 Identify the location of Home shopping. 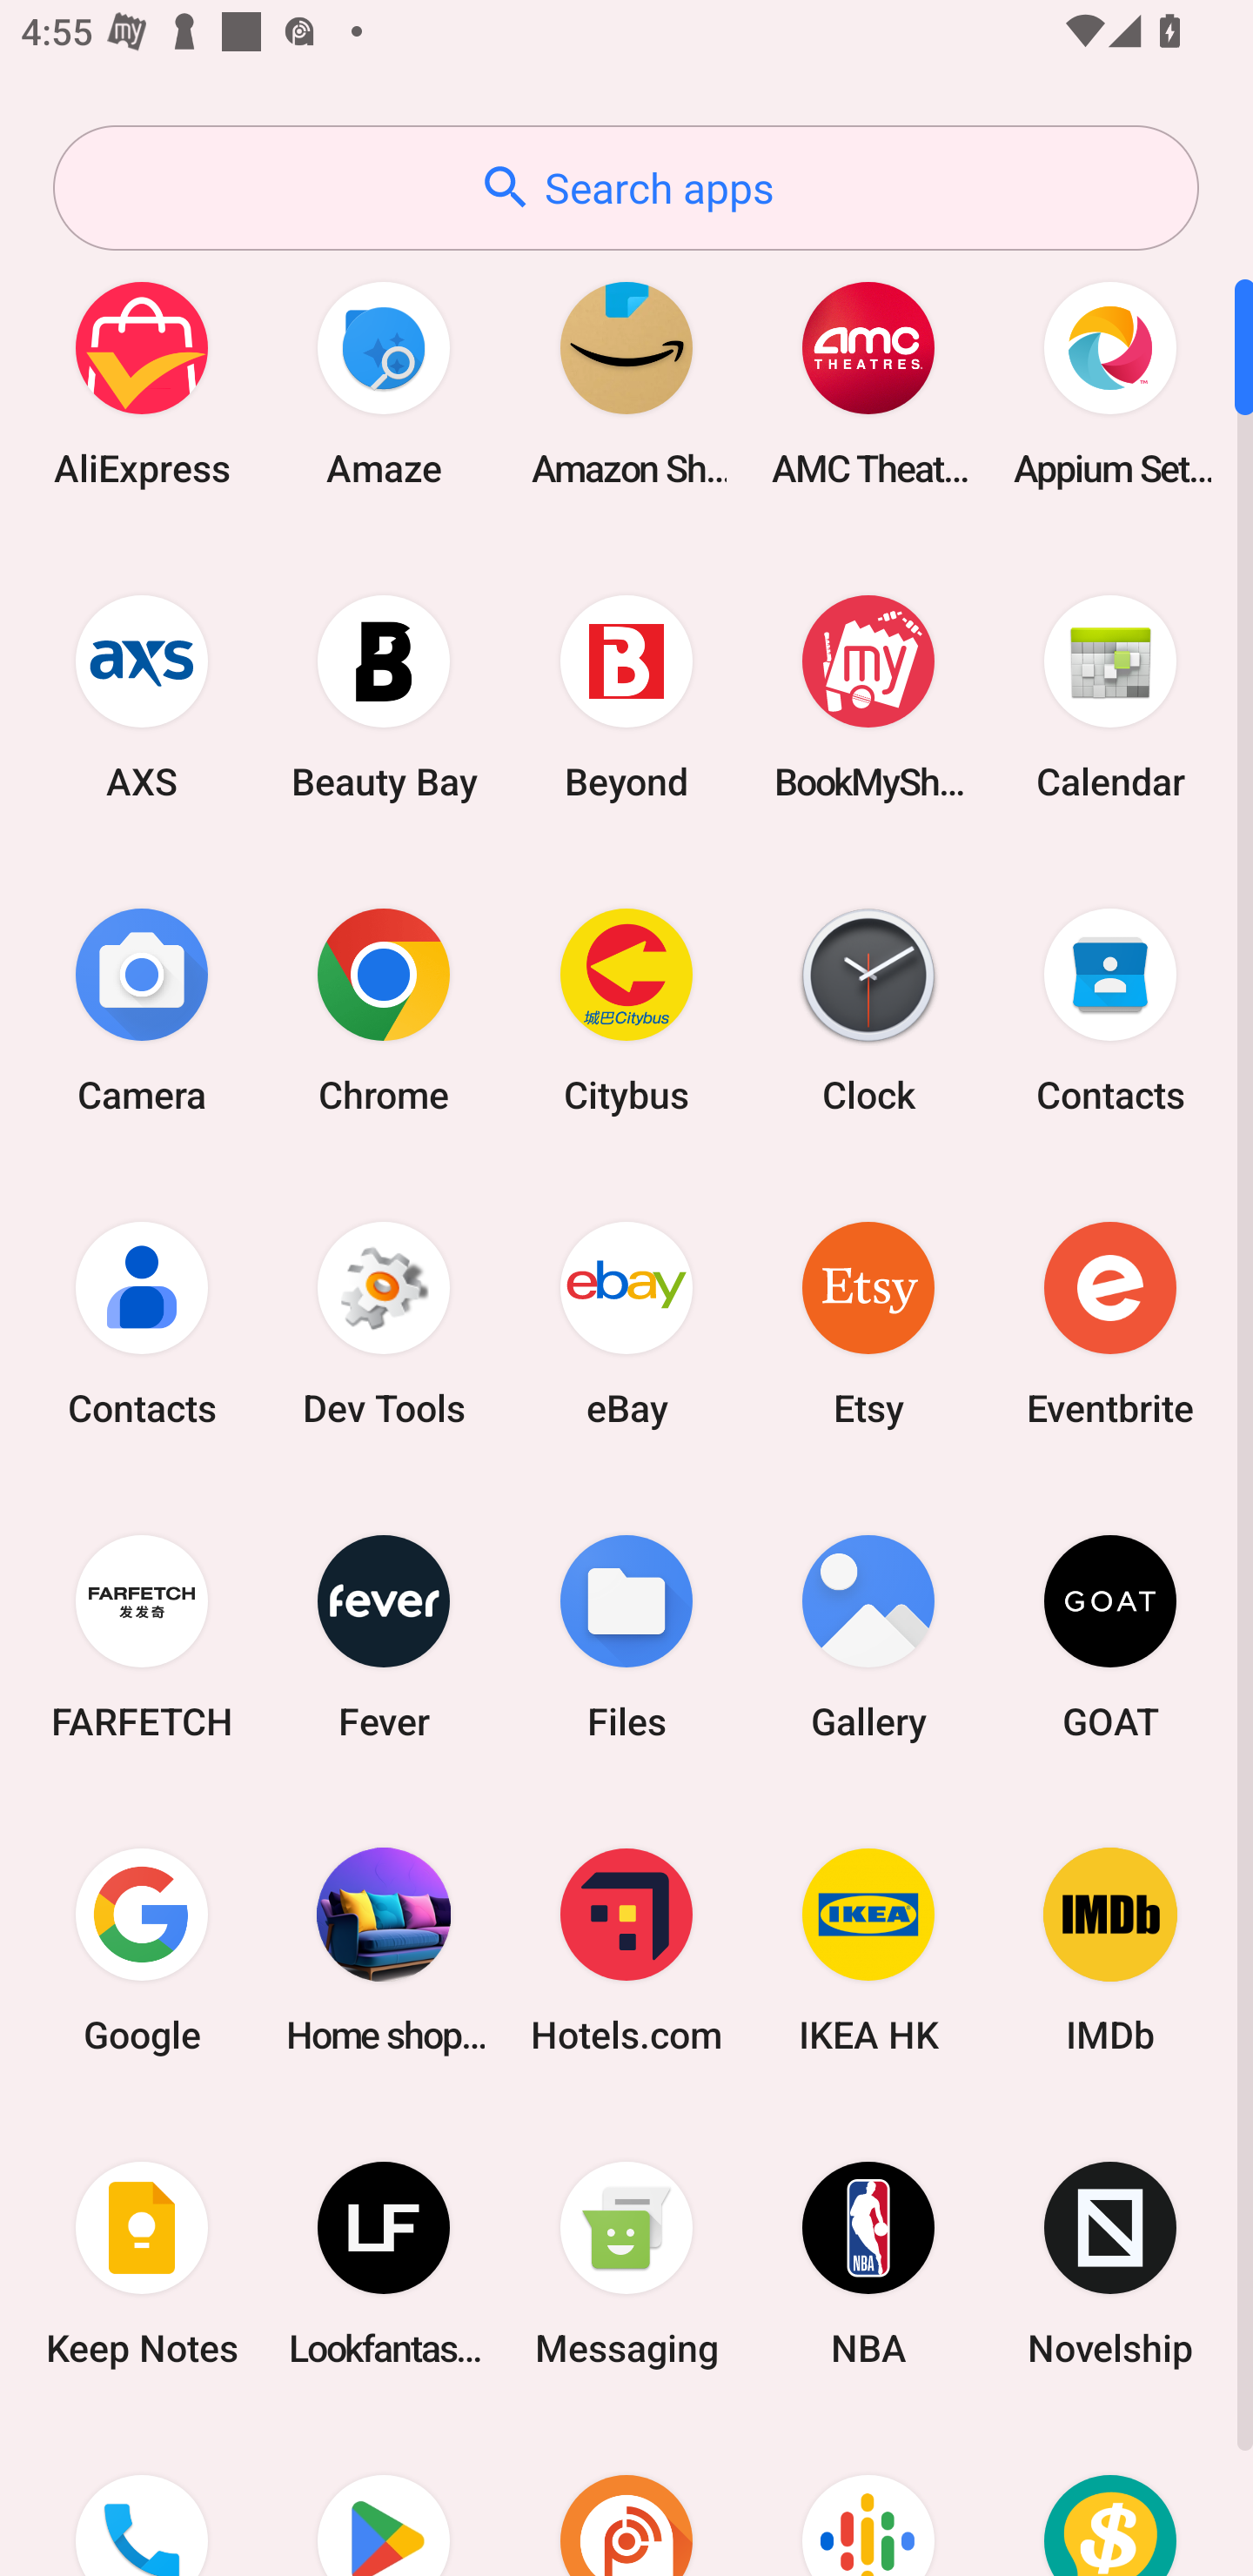
(384, 1949).